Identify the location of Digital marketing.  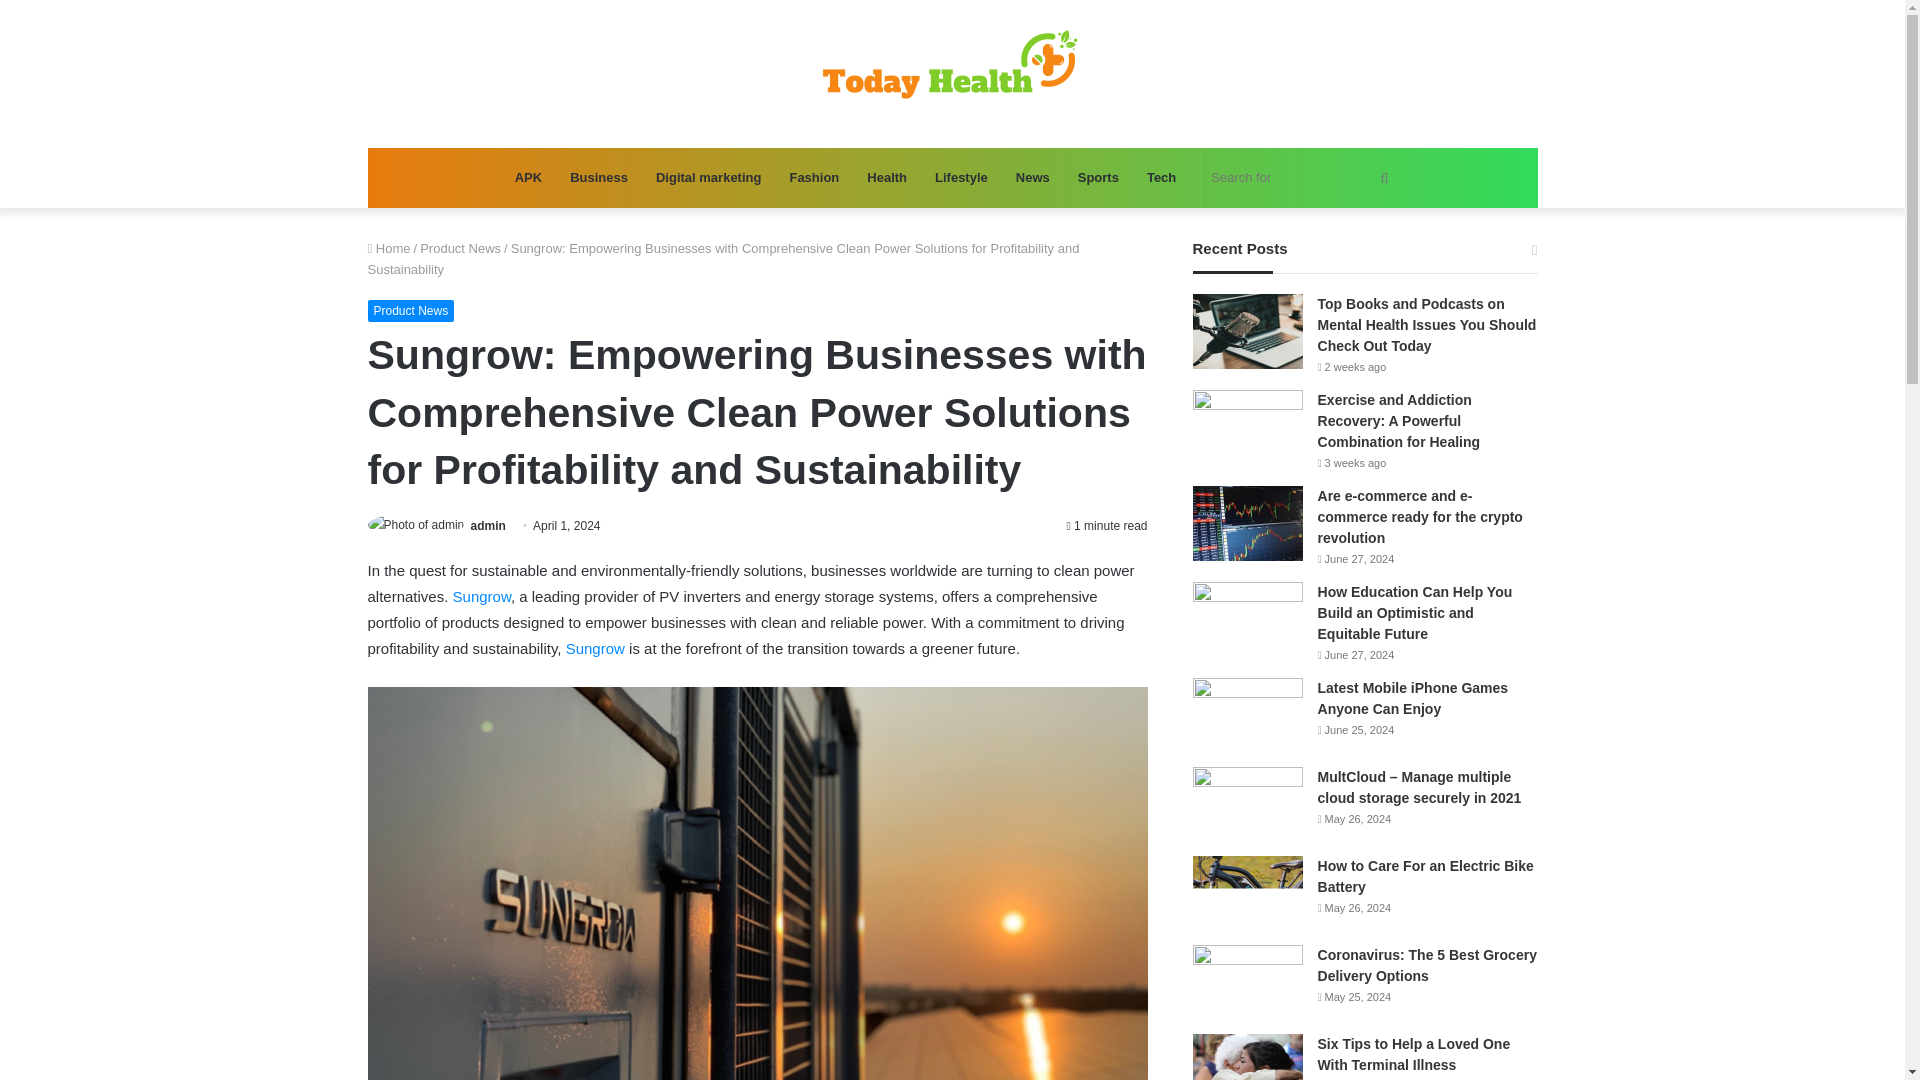
(708, 178).